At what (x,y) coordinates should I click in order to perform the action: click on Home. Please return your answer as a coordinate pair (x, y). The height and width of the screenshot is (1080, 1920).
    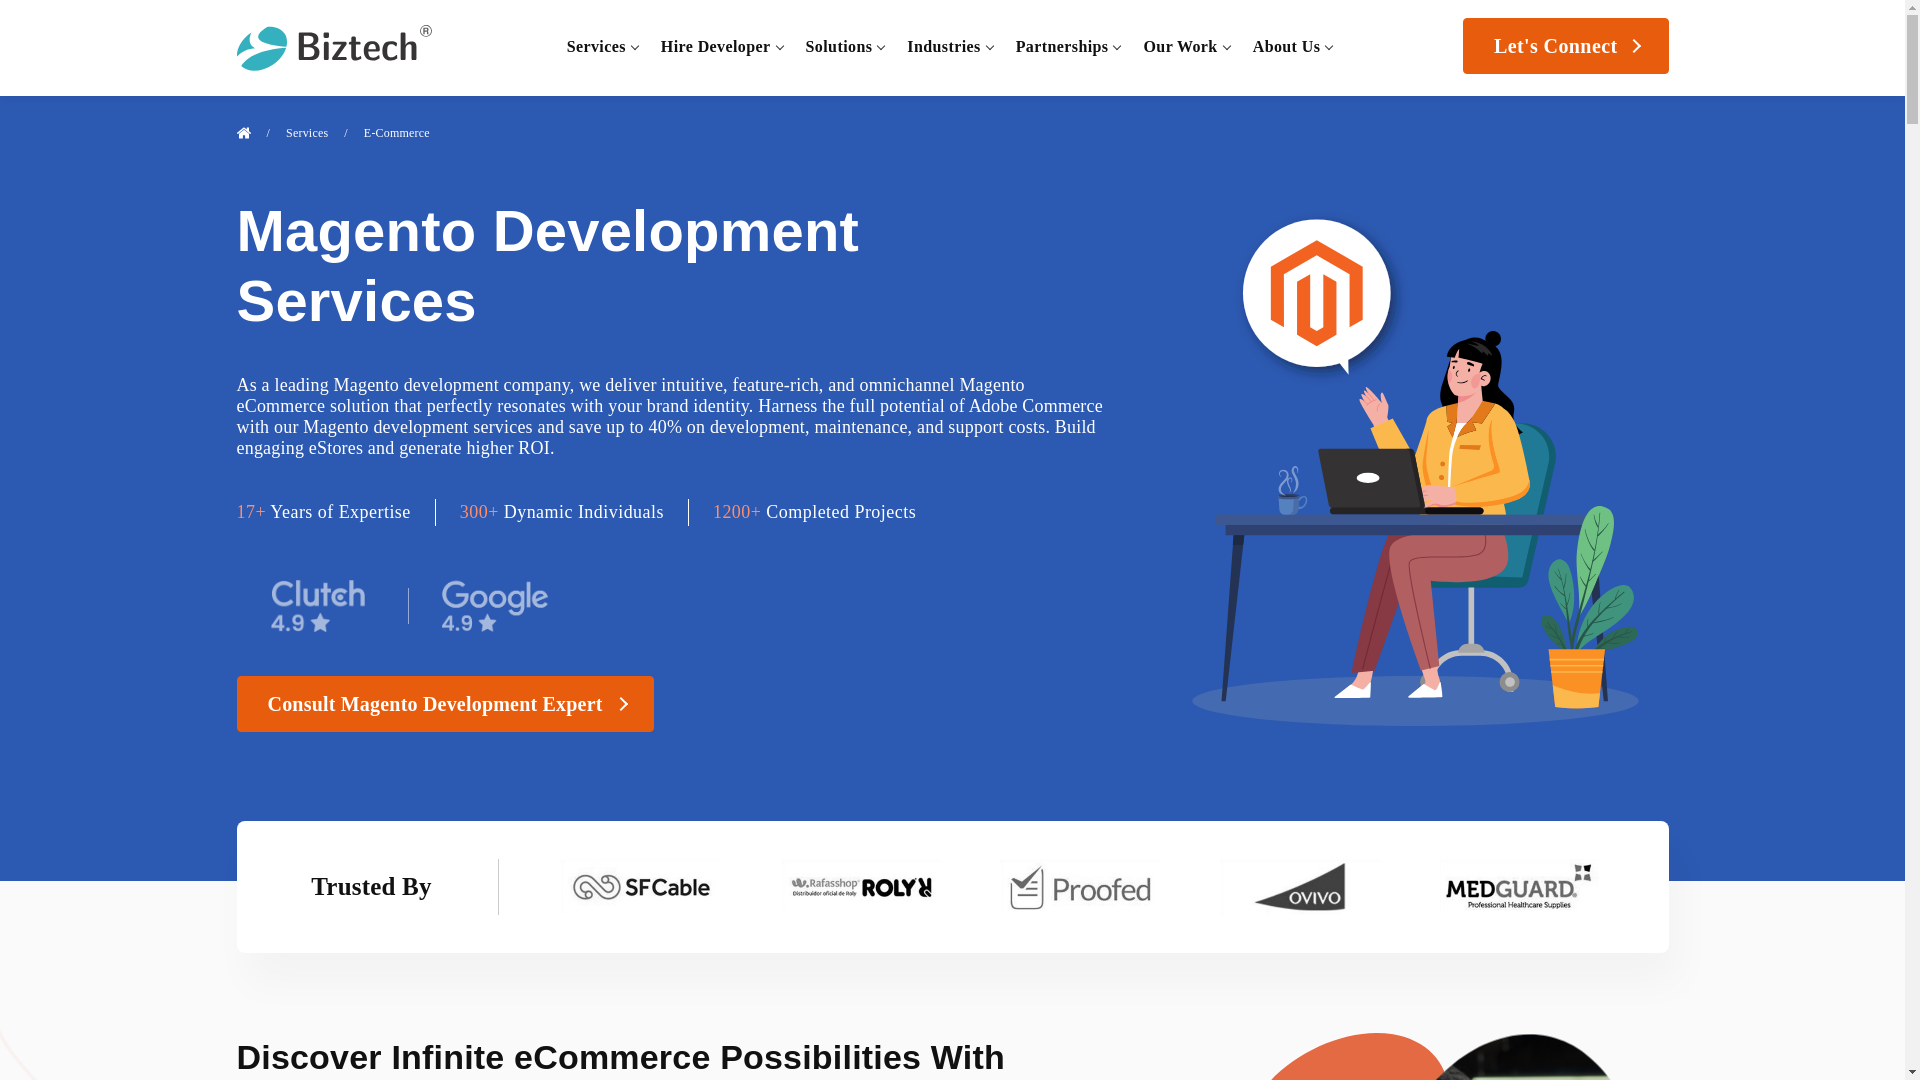
    Looking at the image, I should click on (242, 133).